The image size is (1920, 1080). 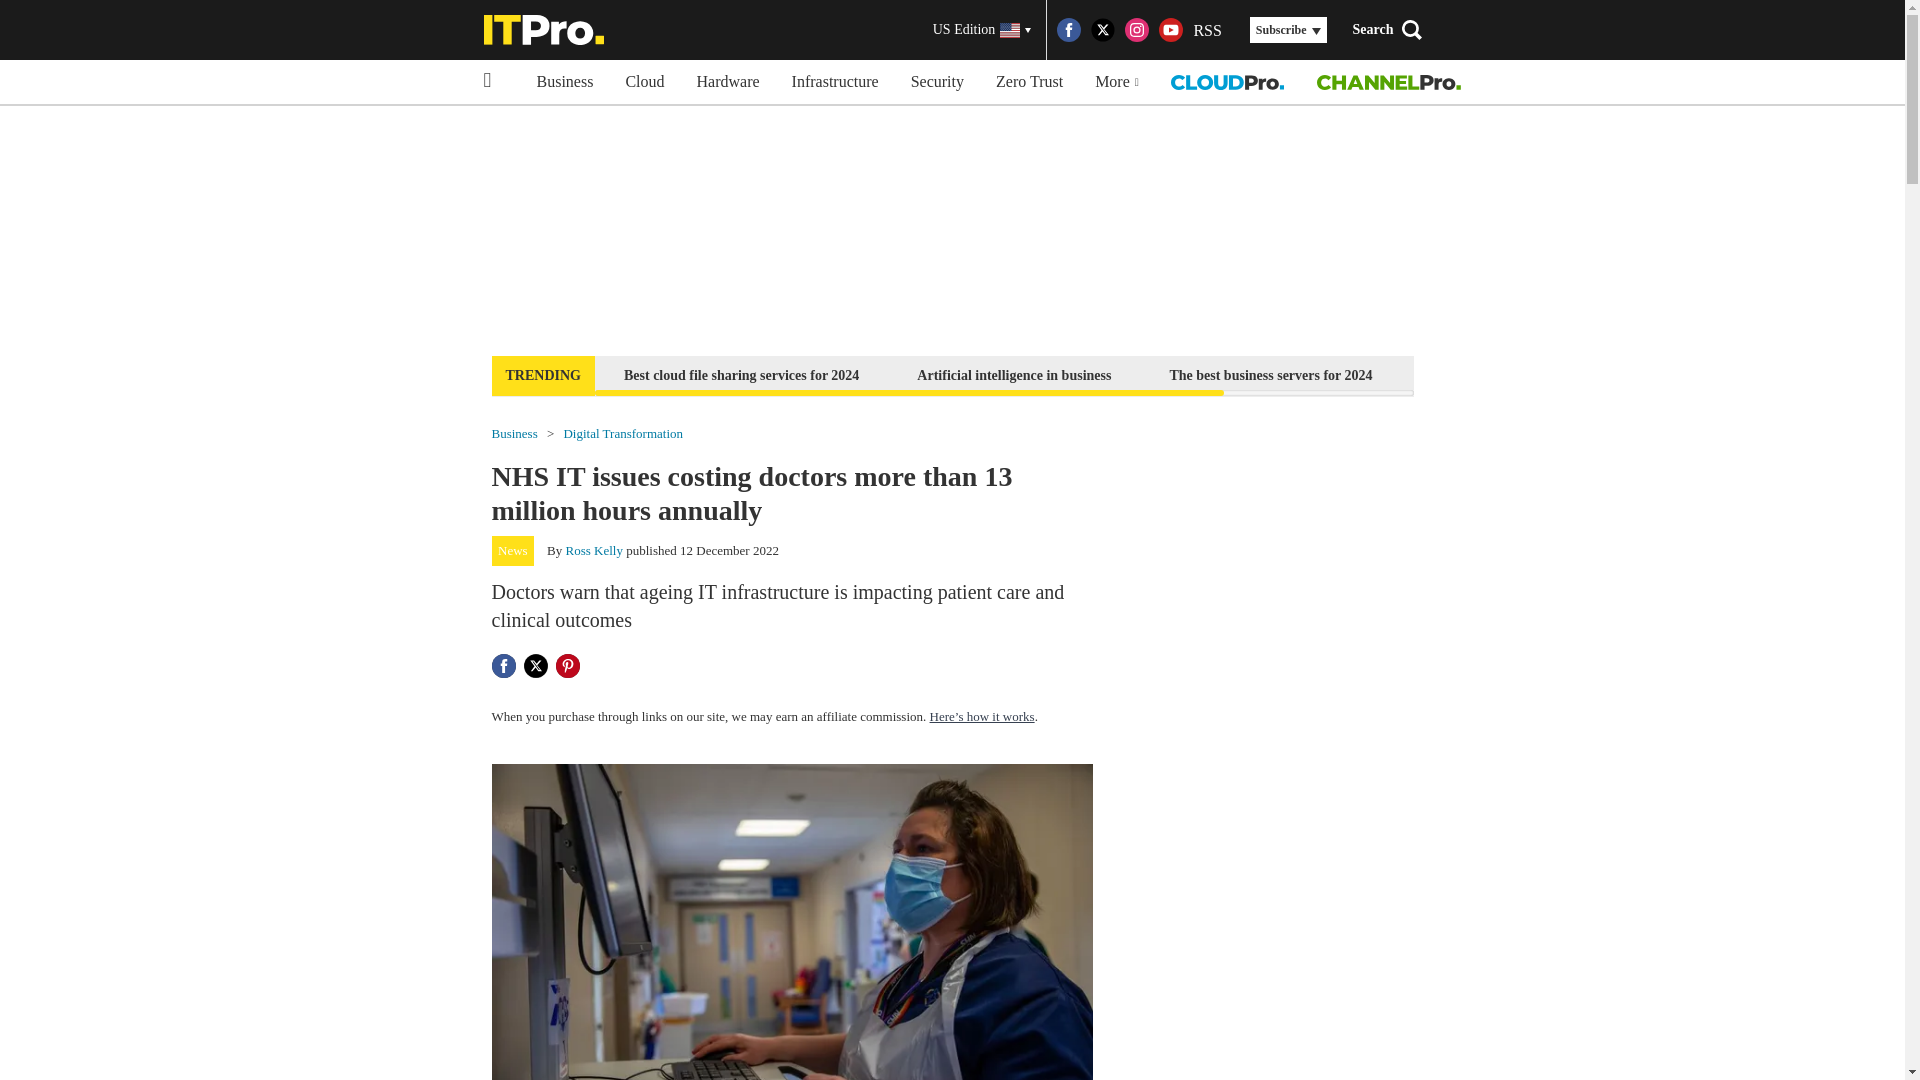 I want to click on Security, so click(x=936, y=82).